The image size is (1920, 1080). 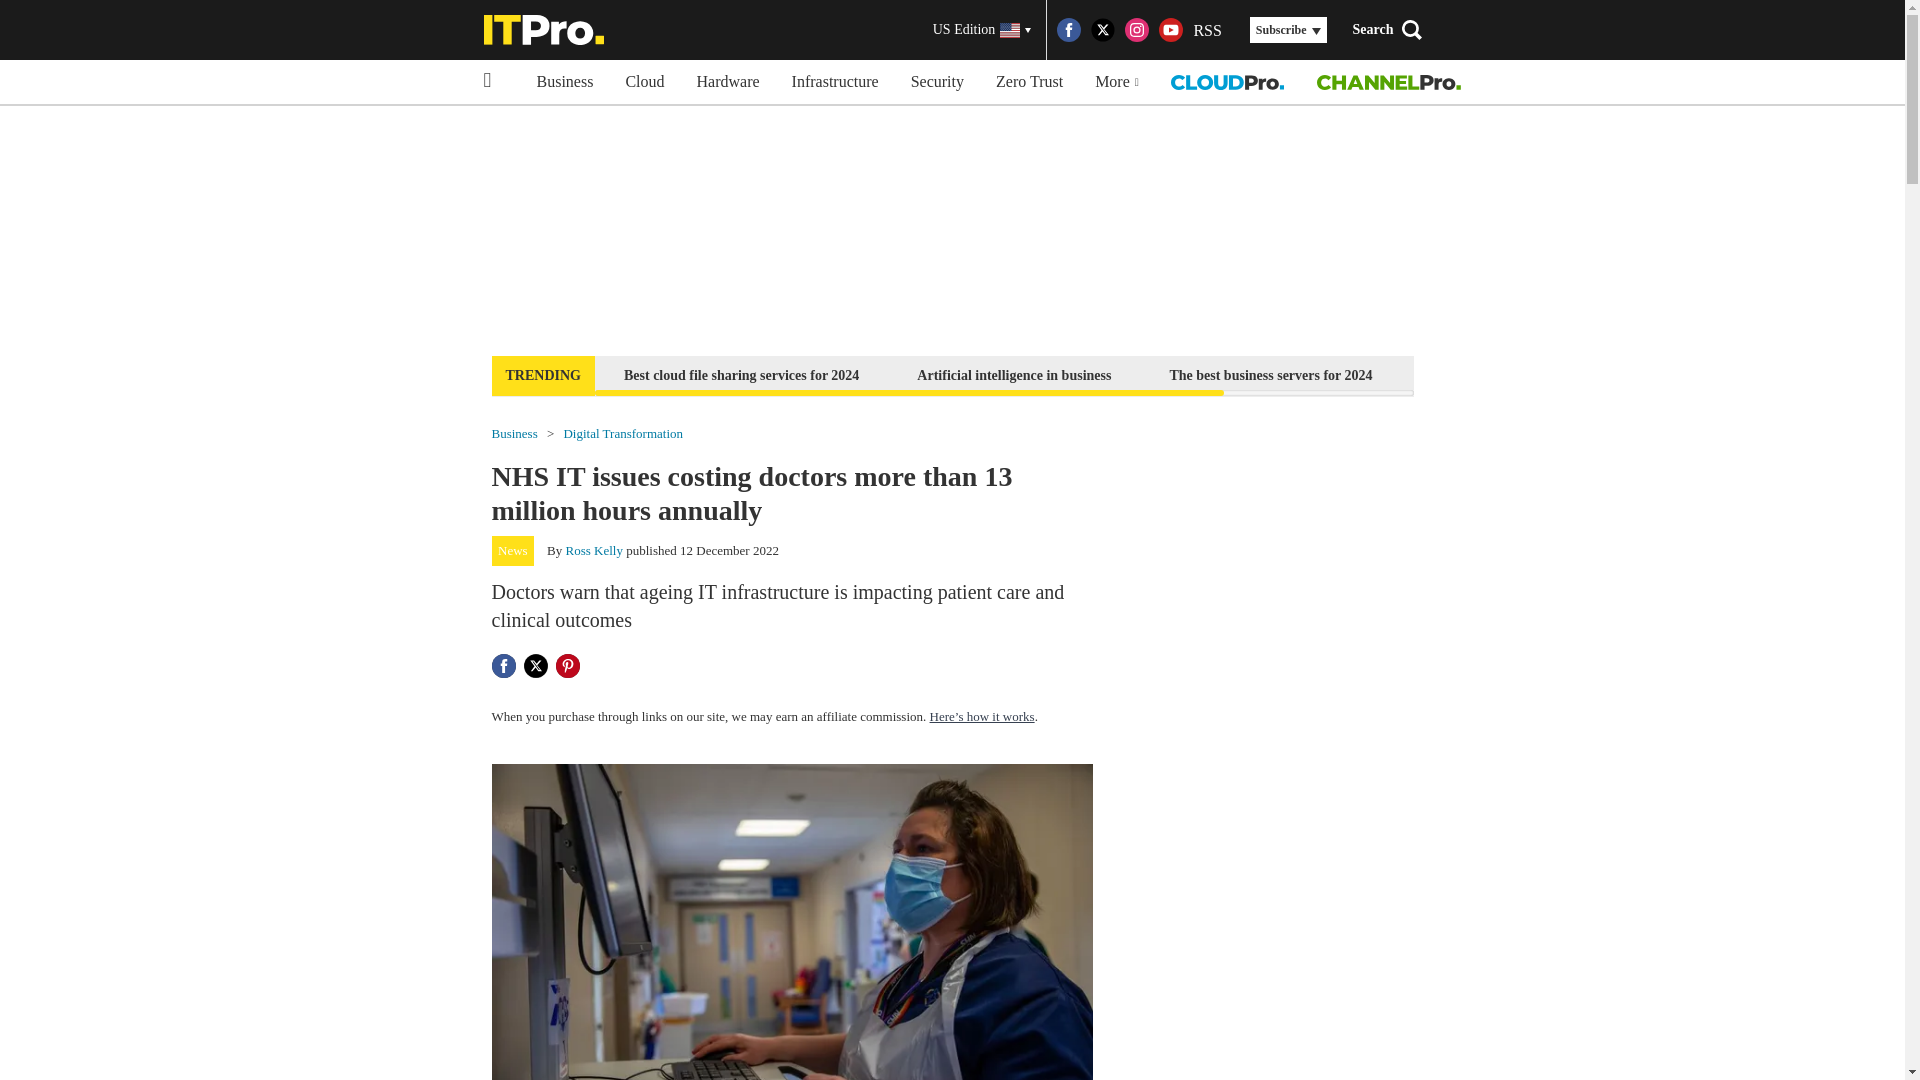 I want to click on Security, so click(x=936, y=82).